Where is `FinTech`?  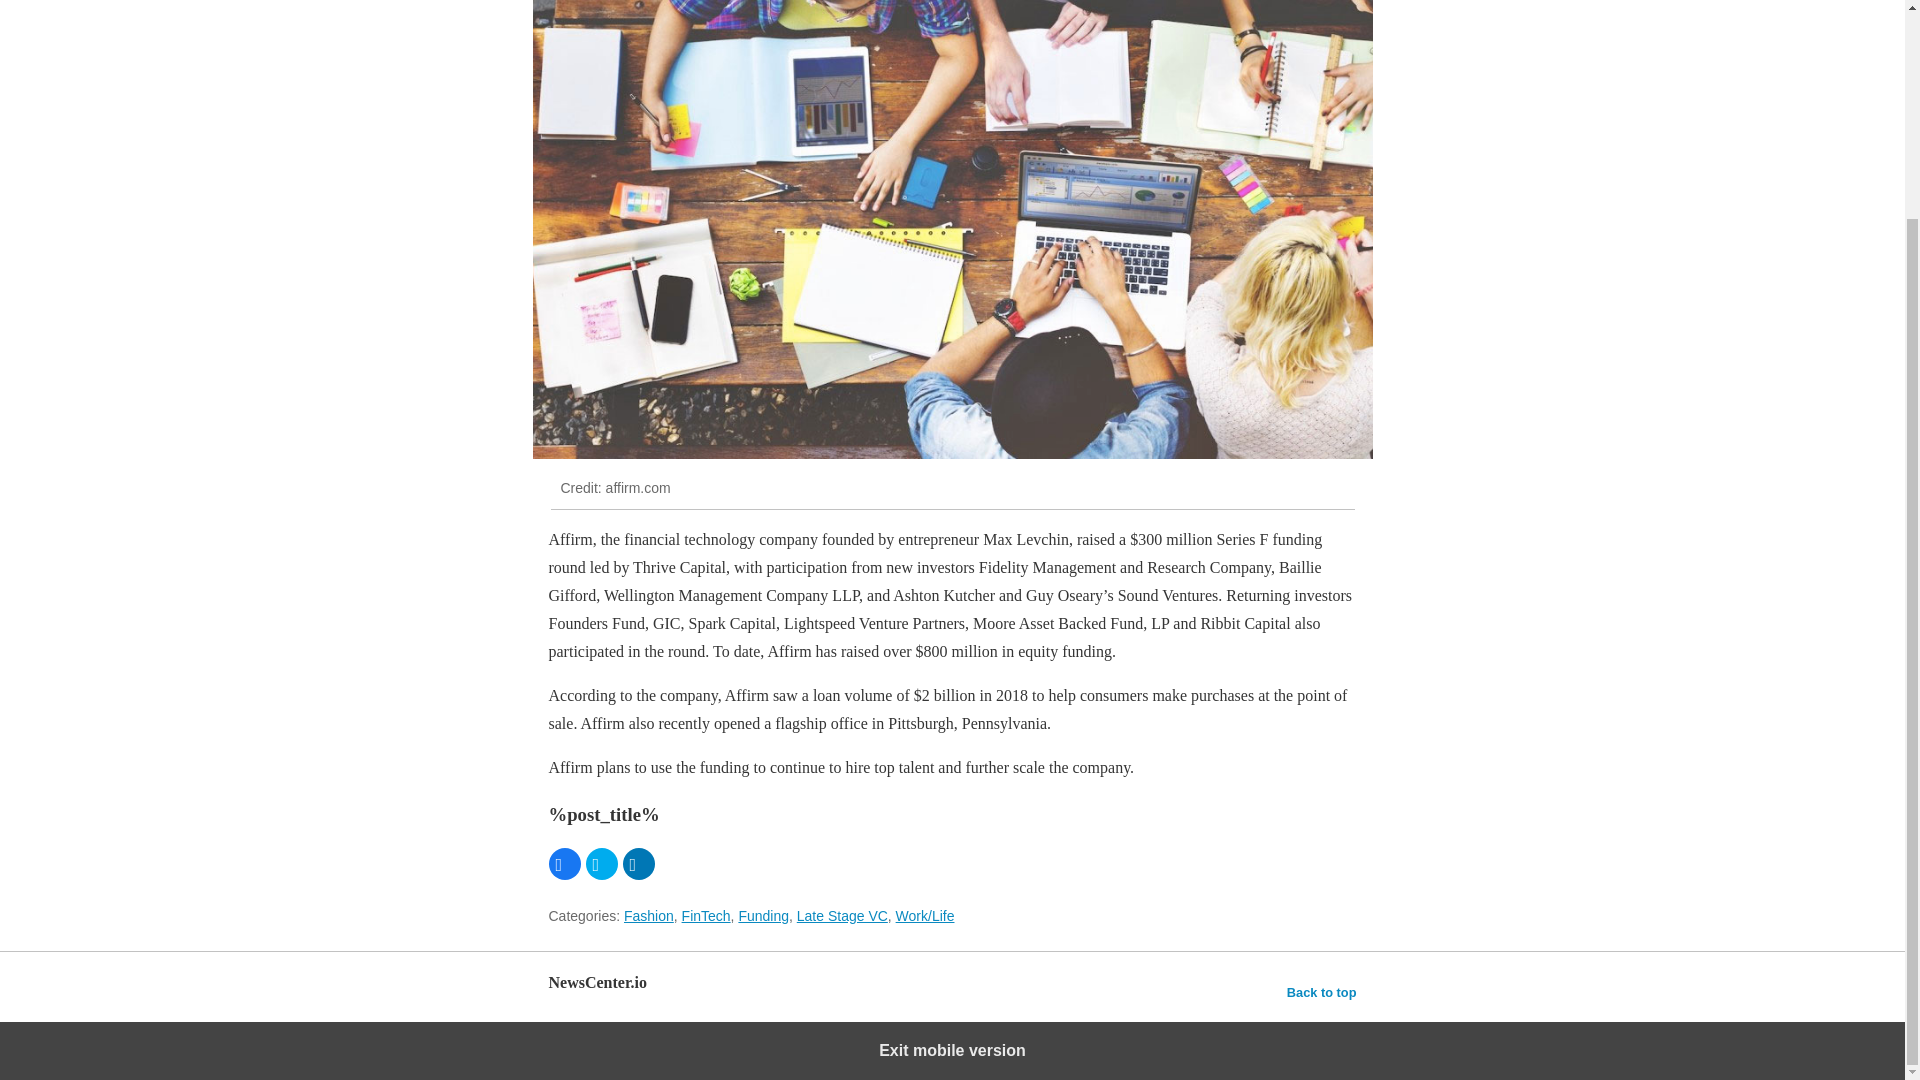
FinTech is located at coordinates (706, 916).